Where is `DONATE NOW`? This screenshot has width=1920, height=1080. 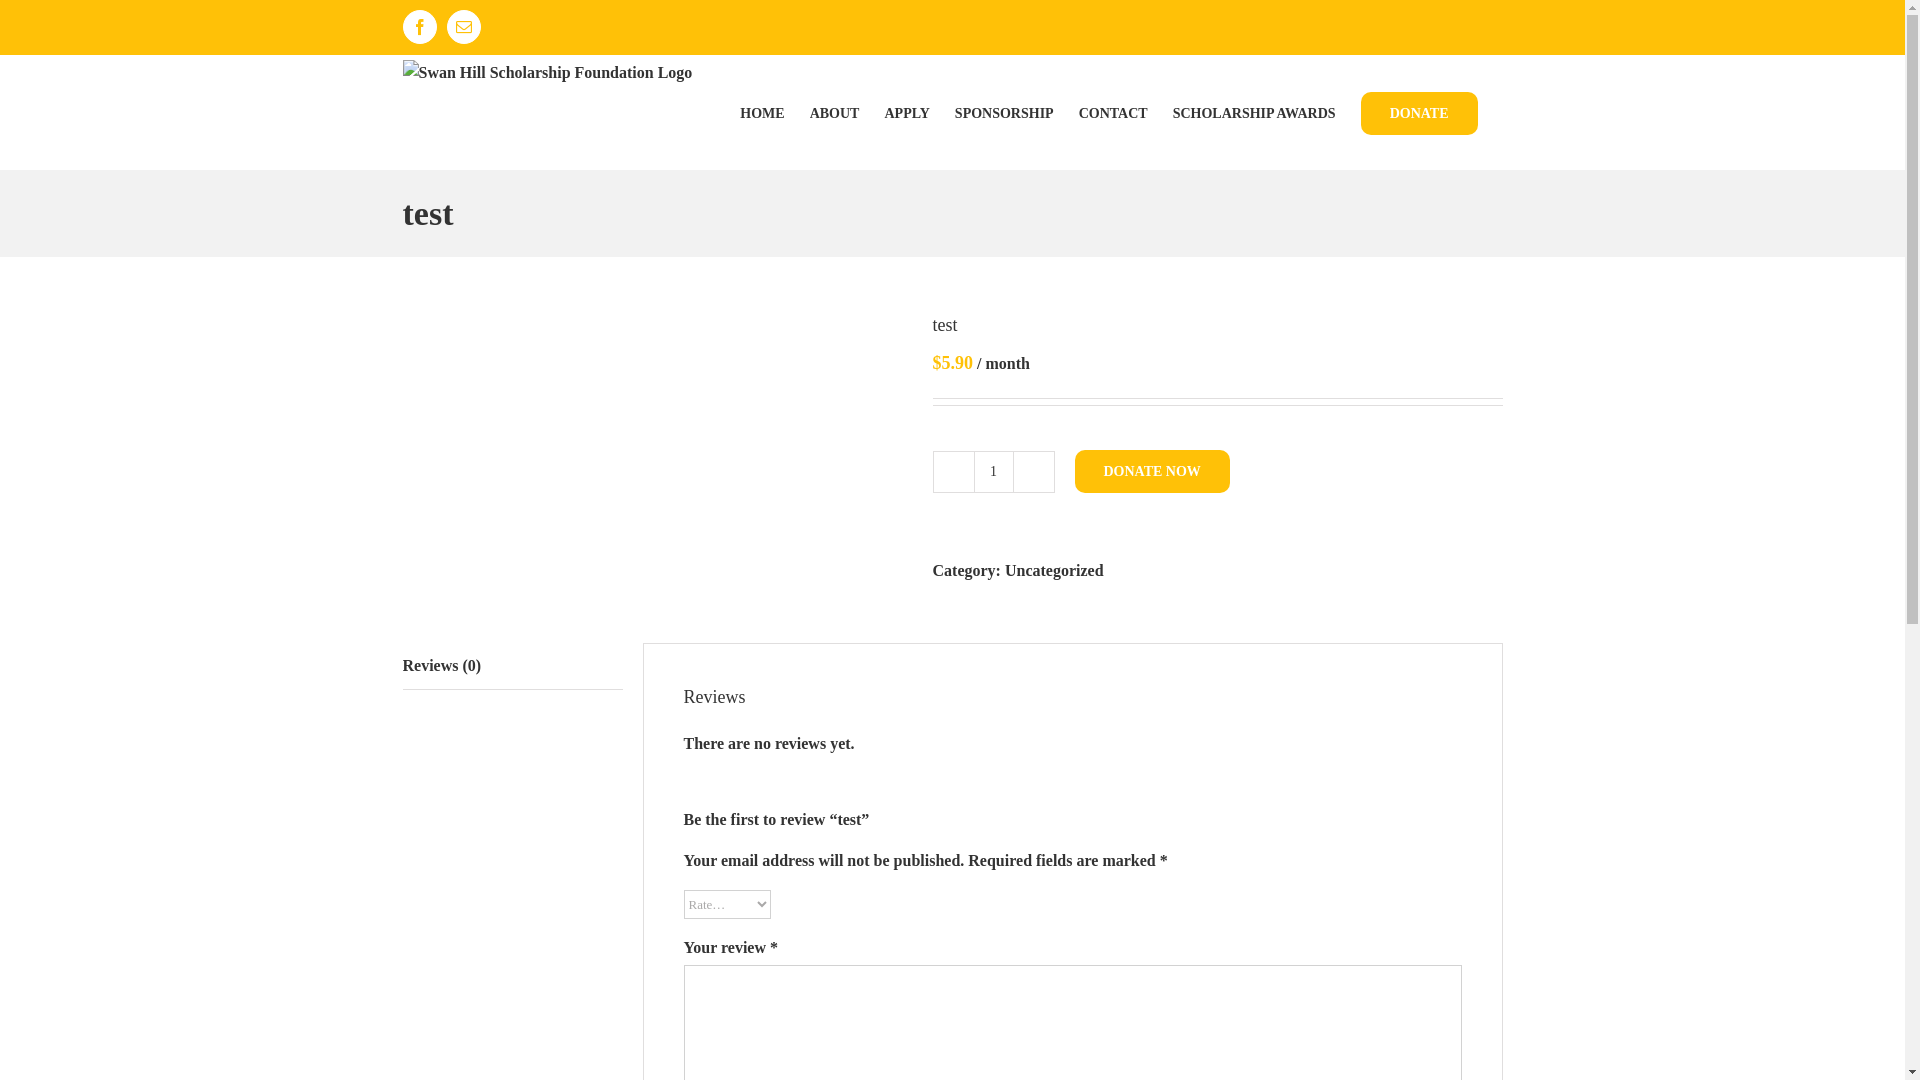
DONATE NOW is located at coordinates (1152, 472).